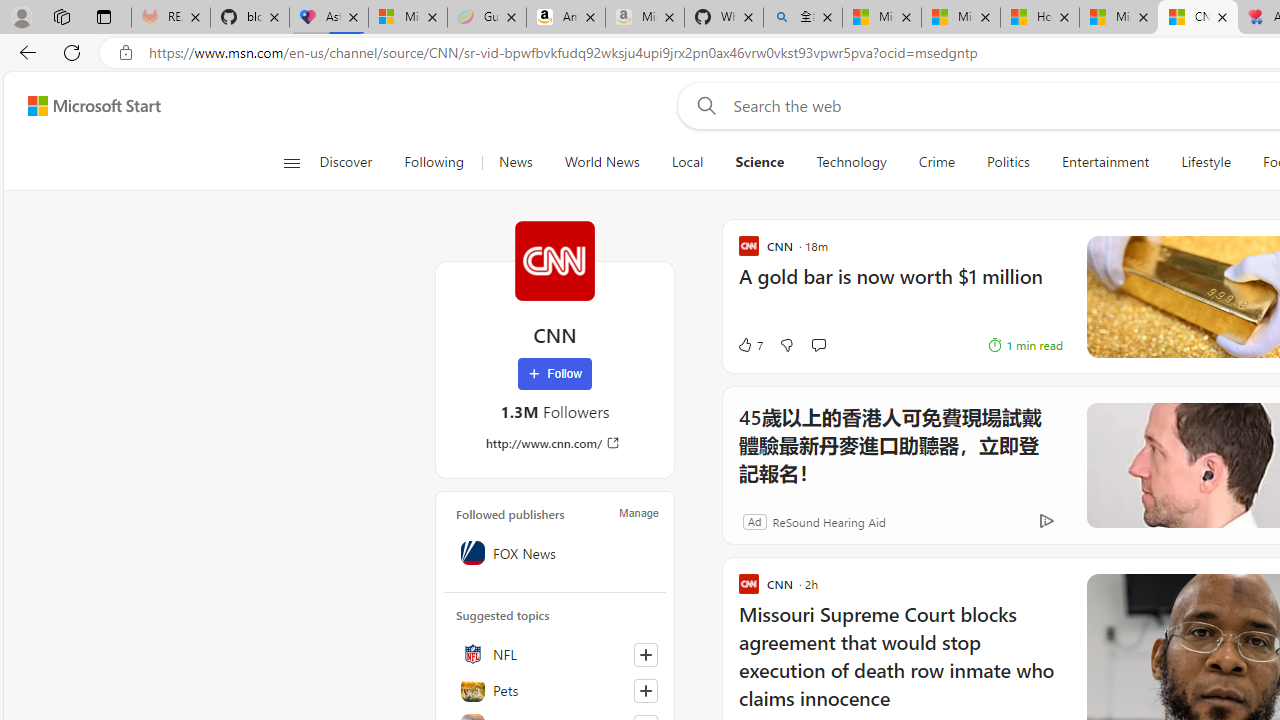  Describe the element at coordinates (786, 344) in the screenshot. I see `Dislike` at that location.